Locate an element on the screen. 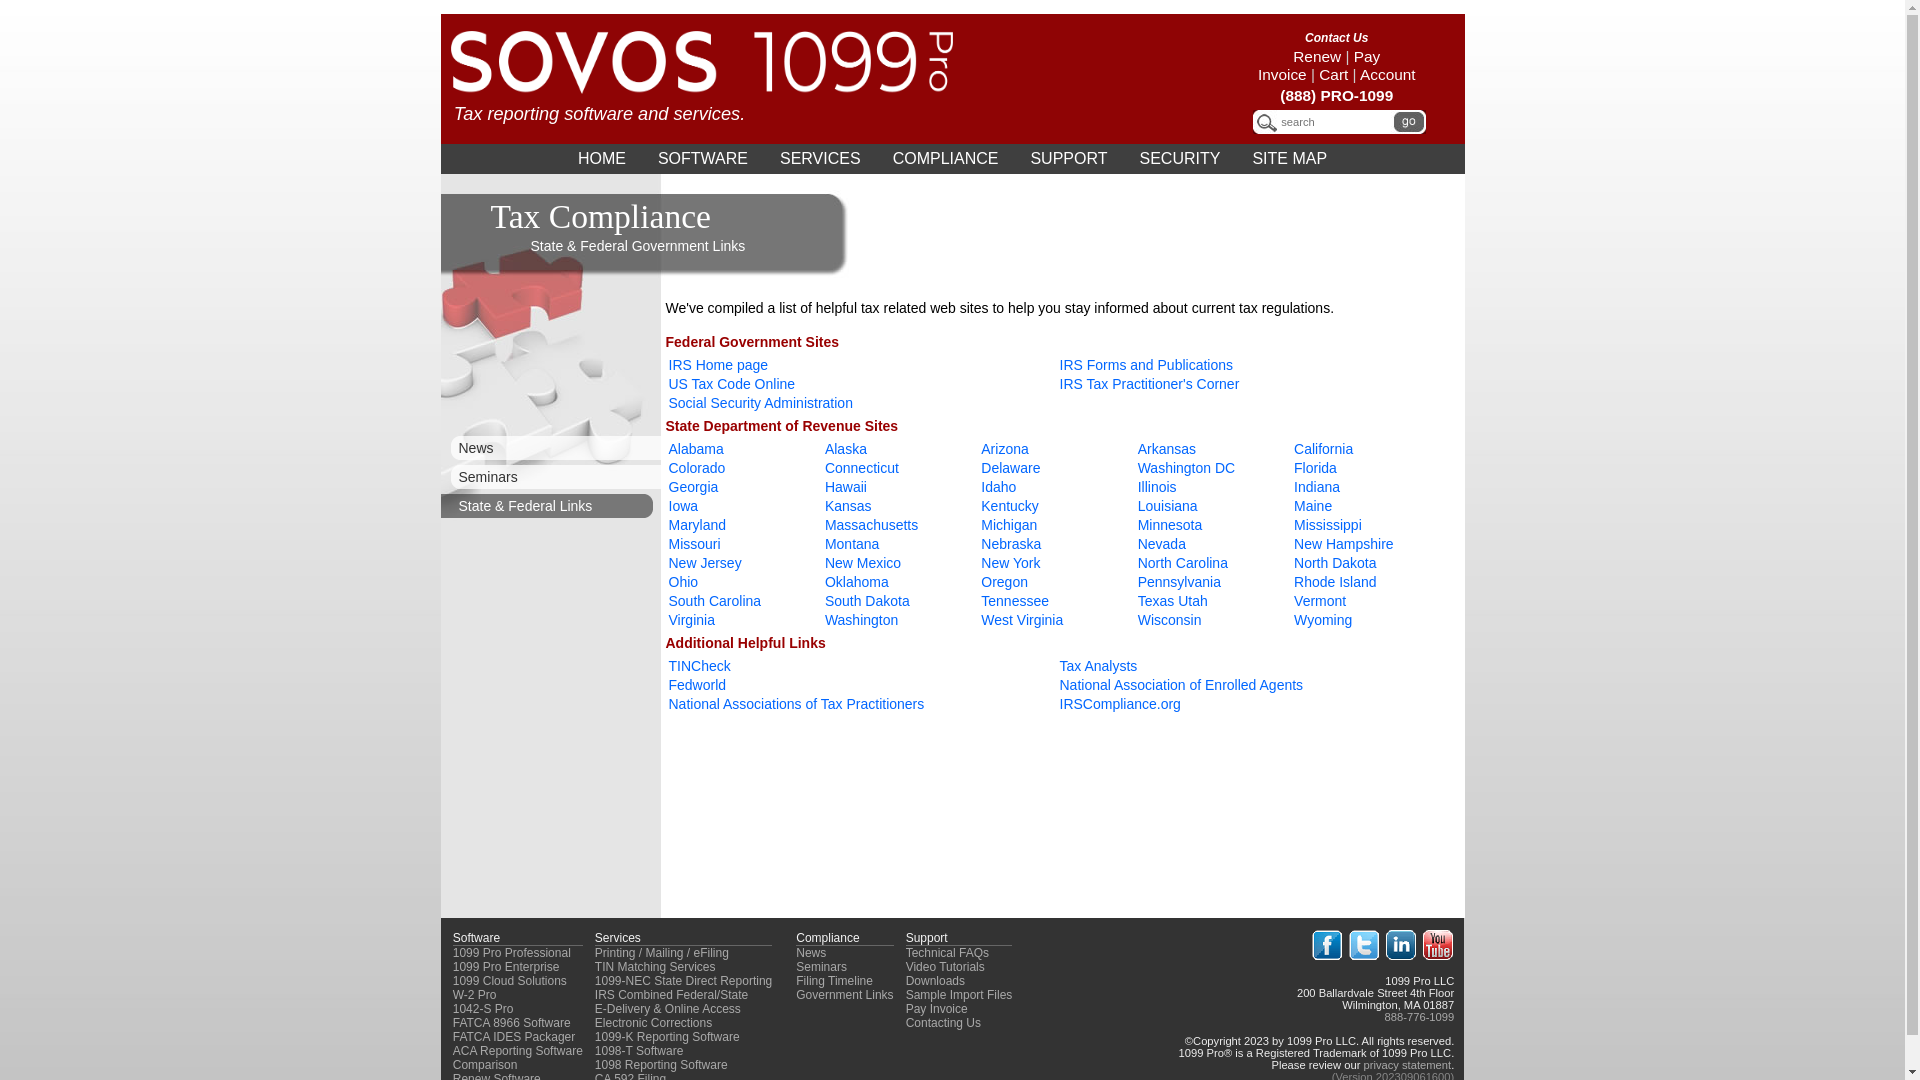  Support is located at coordinates (927, 938).